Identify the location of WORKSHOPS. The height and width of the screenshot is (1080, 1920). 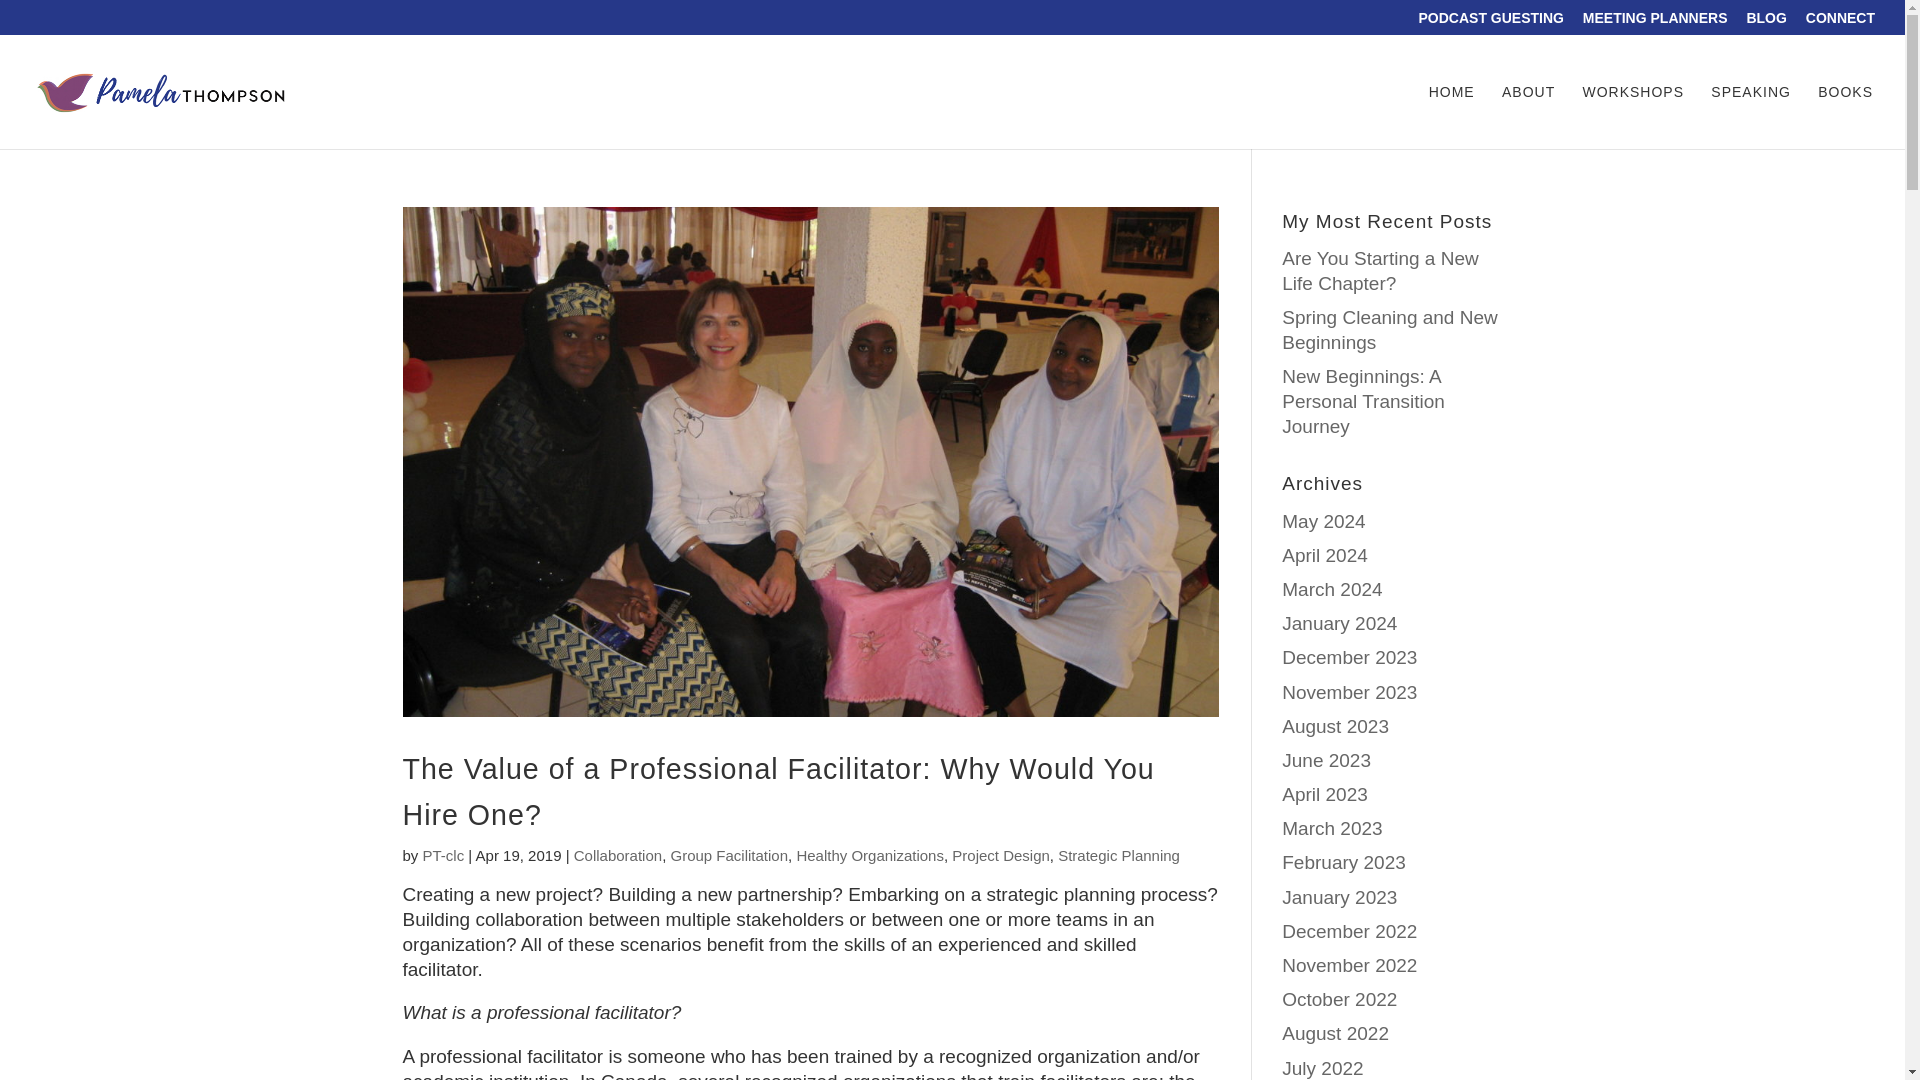
(1632, 117).